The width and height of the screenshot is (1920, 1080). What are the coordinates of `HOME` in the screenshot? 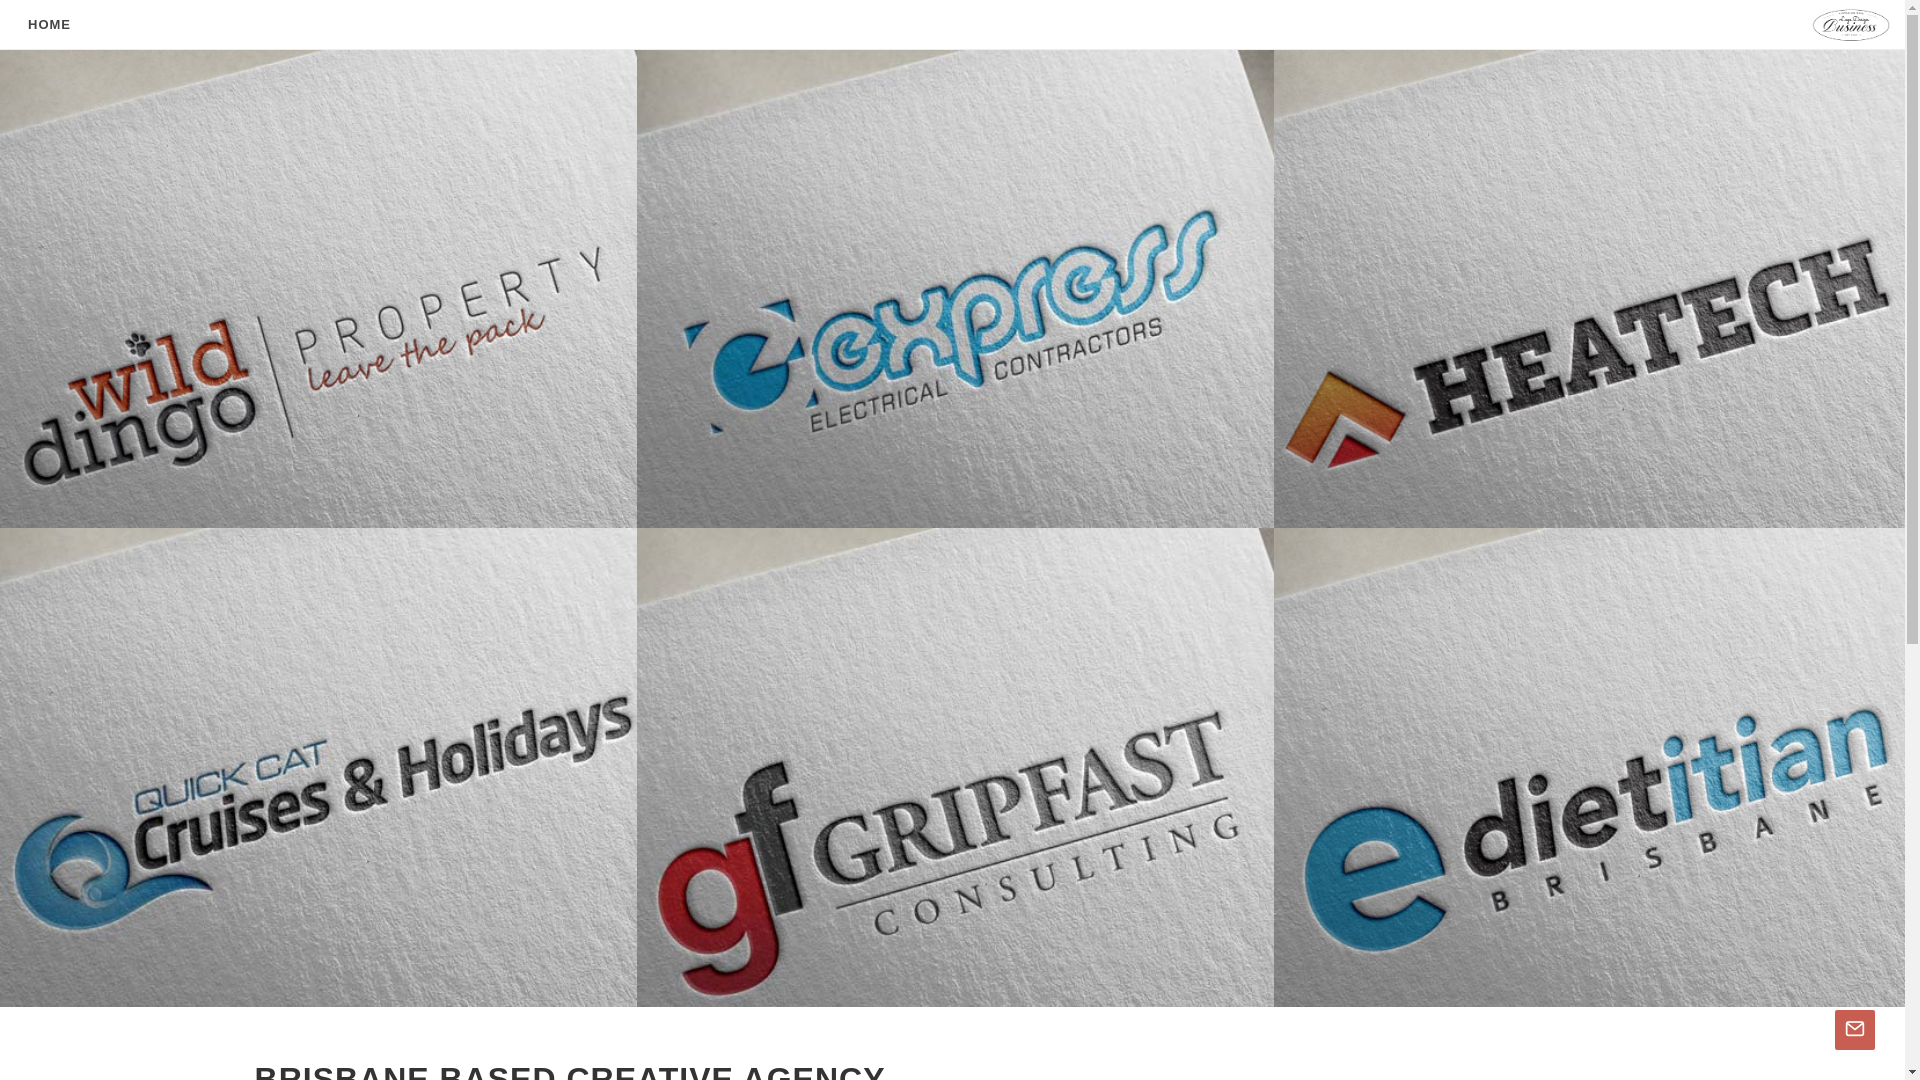 It's located at (50, 25).